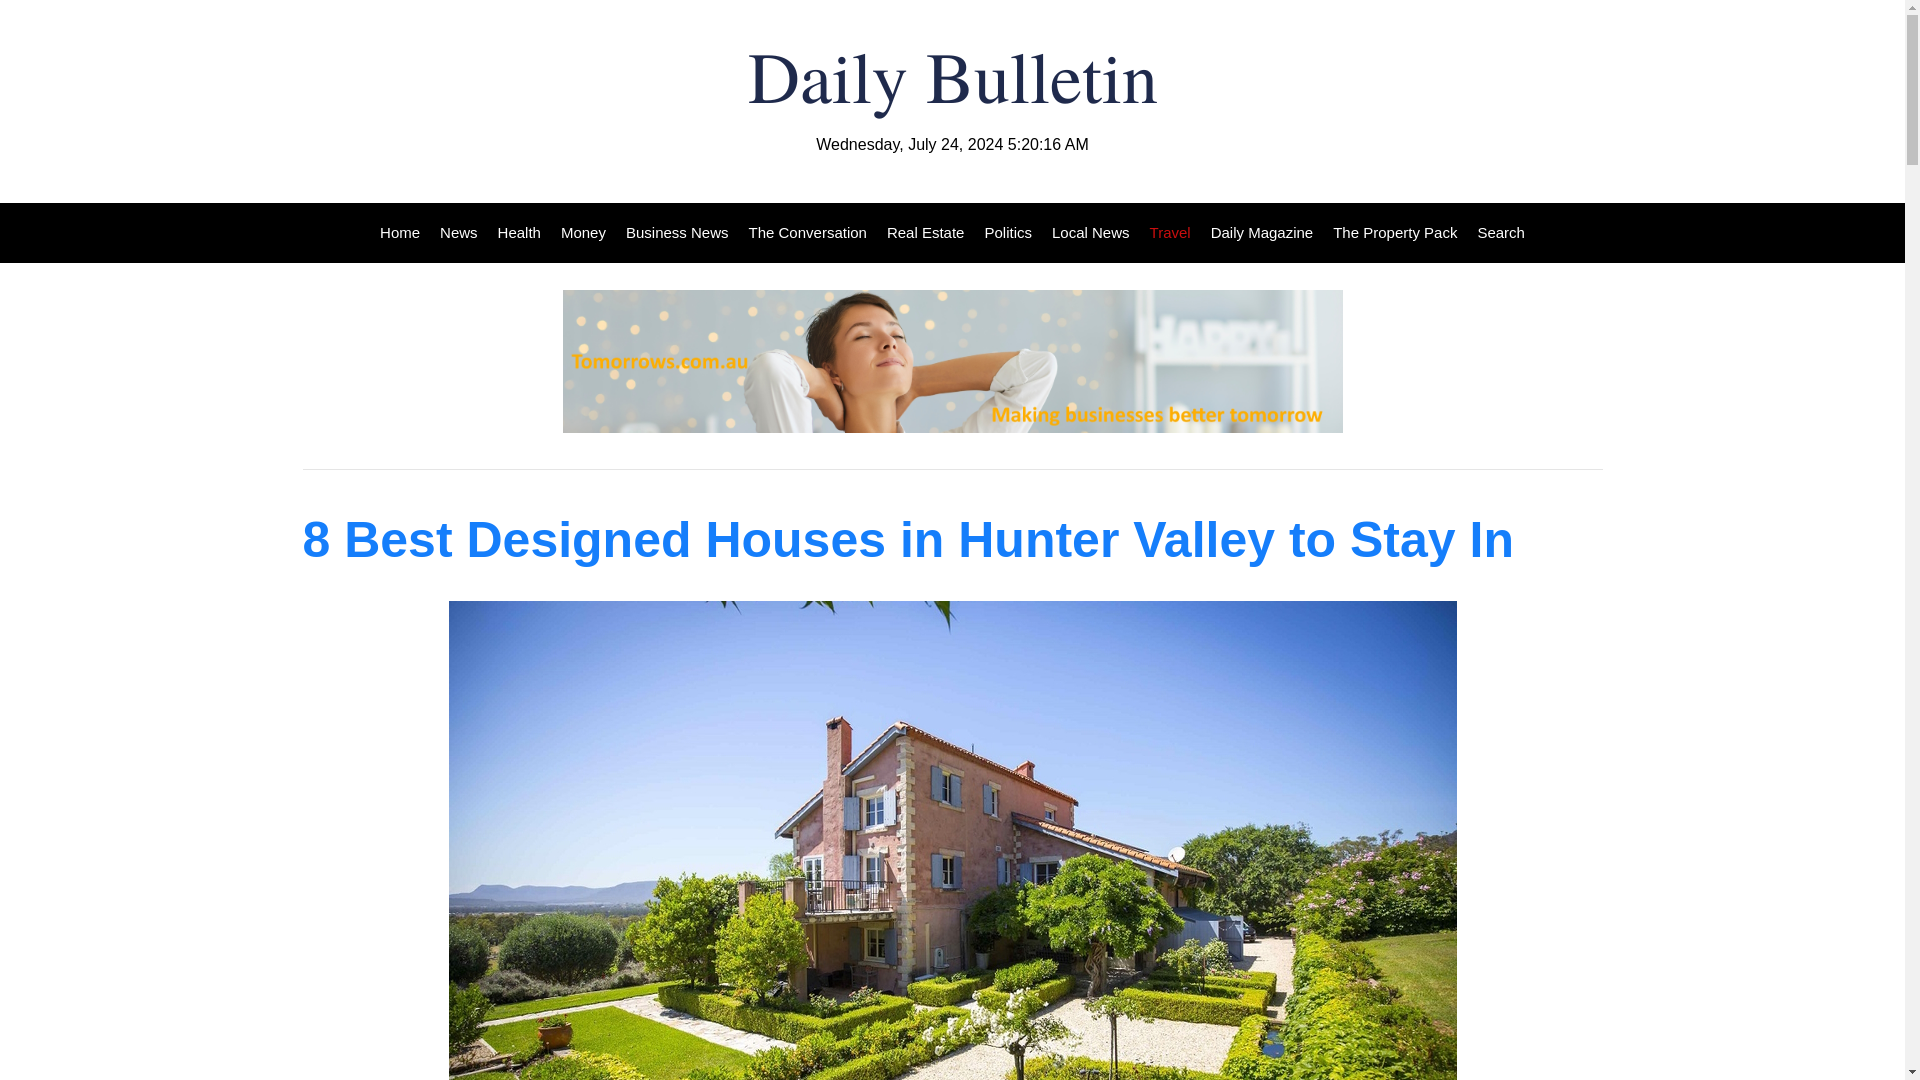 The width and height of the screenshot is (1920, 1080). What do you see at coordinates (1091, 233) in the screenshot?
I see `Local News` at bounding box center [1091, 233].